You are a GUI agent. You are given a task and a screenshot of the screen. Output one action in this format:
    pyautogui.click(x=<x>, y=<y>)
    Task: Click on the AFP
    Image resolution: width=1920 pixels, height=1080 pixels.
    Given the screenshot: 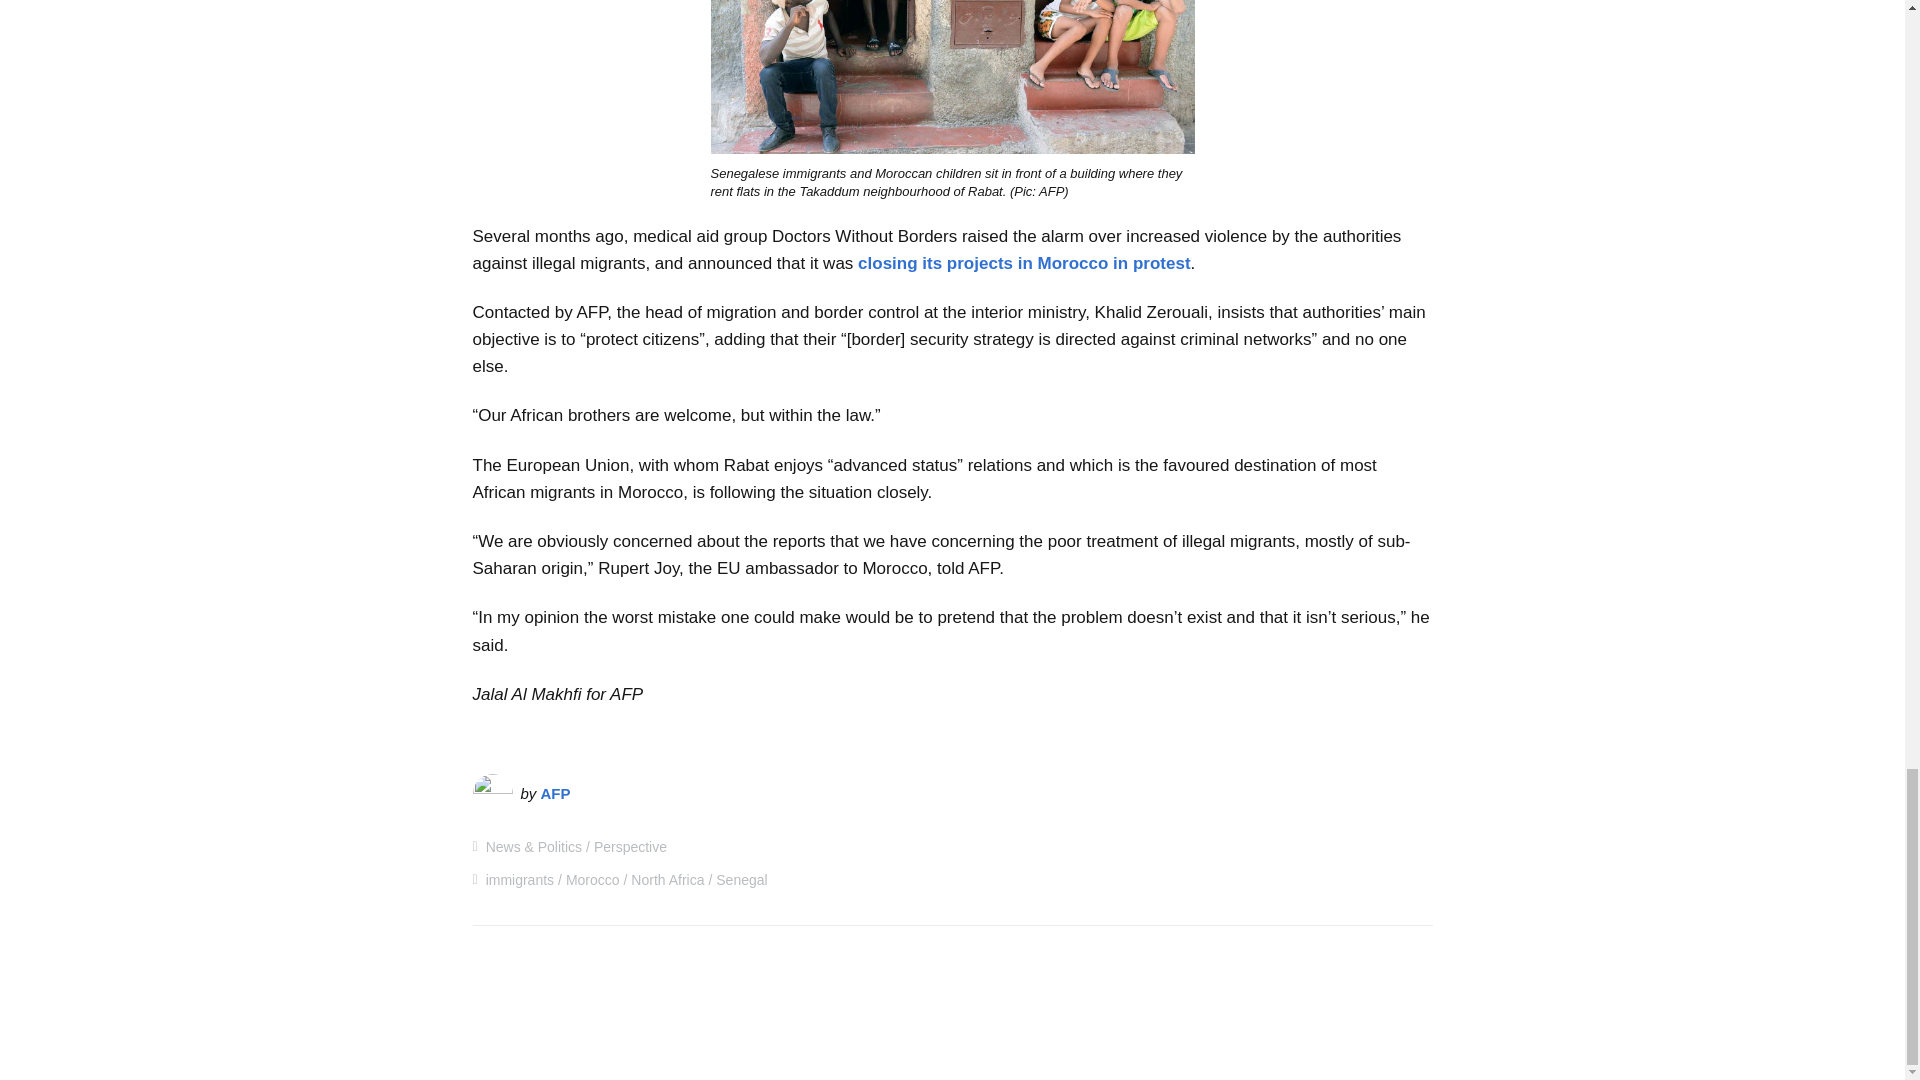 What is the action you would take?
    pyautogui.click(x=556, y=794)
    